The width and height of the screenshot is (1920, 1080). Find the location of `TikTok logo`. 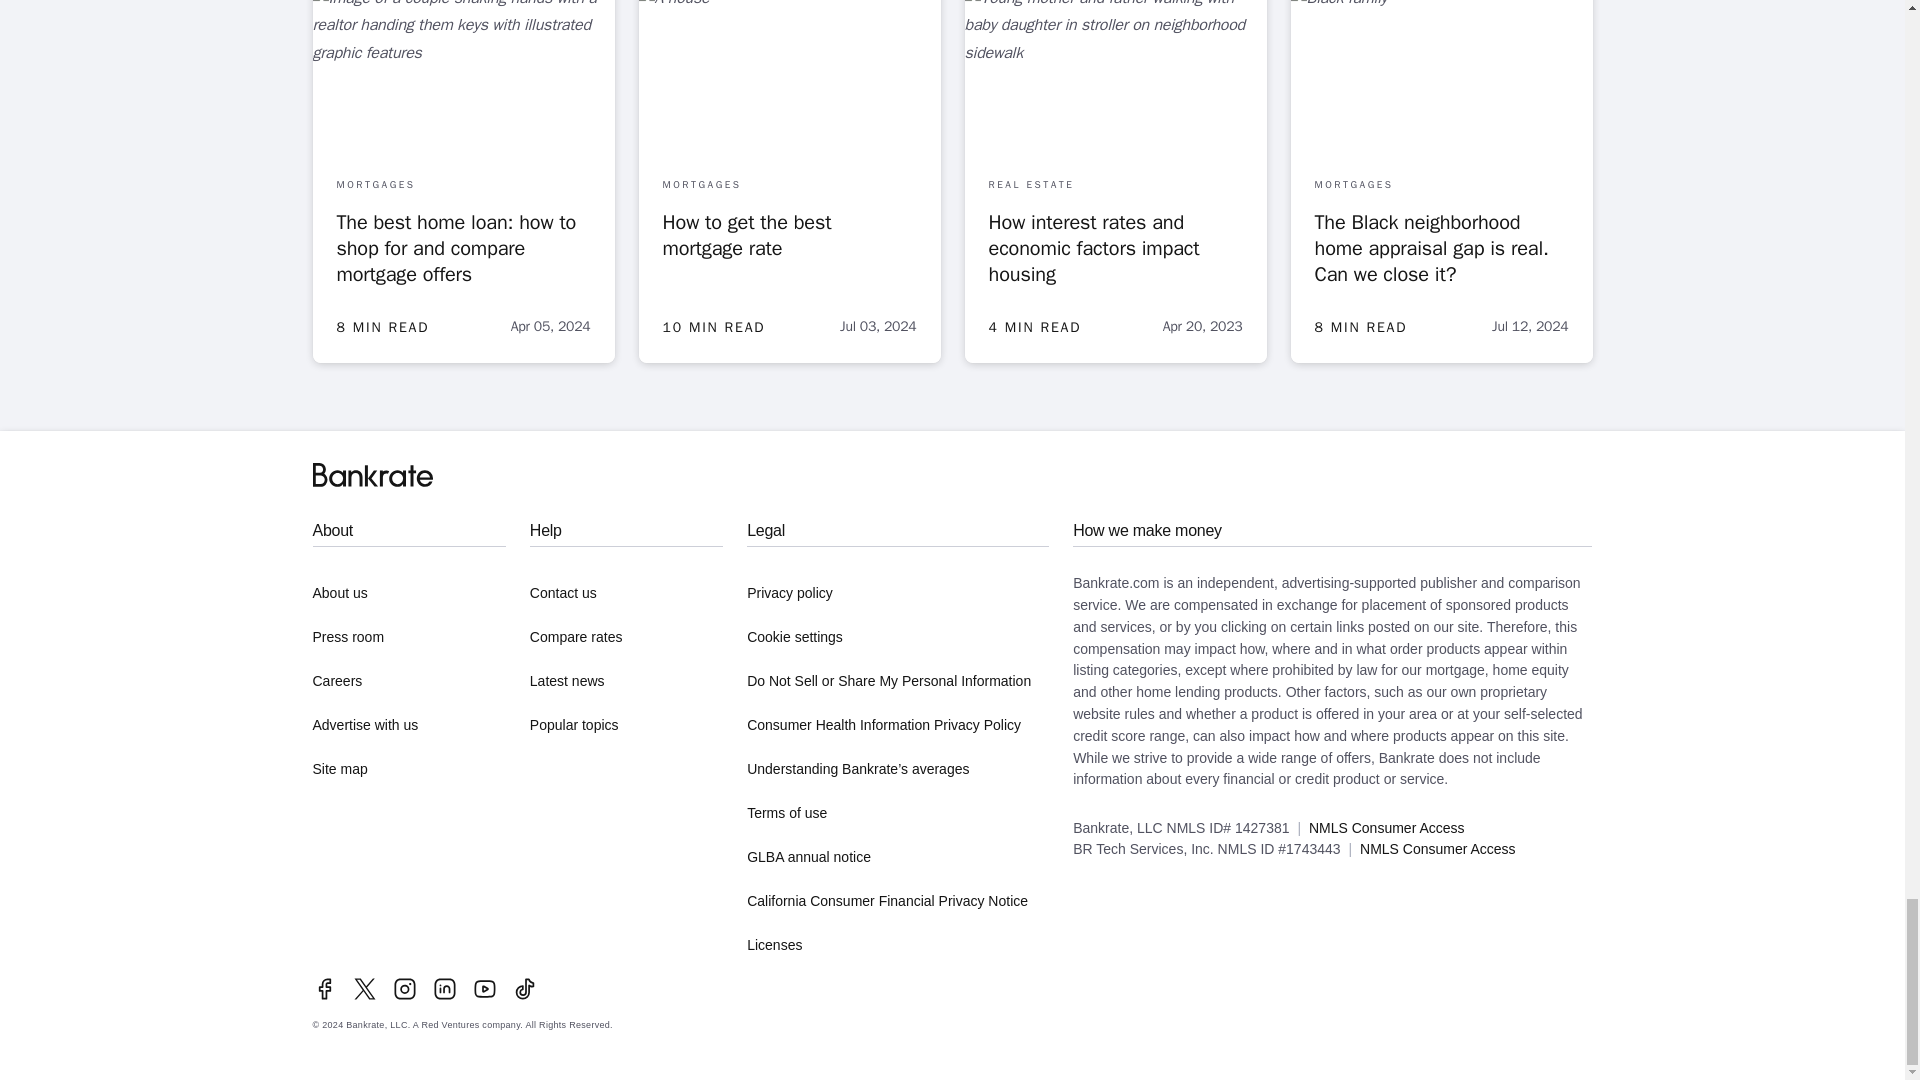

TikTok logo is located at coordinates (524, 989).